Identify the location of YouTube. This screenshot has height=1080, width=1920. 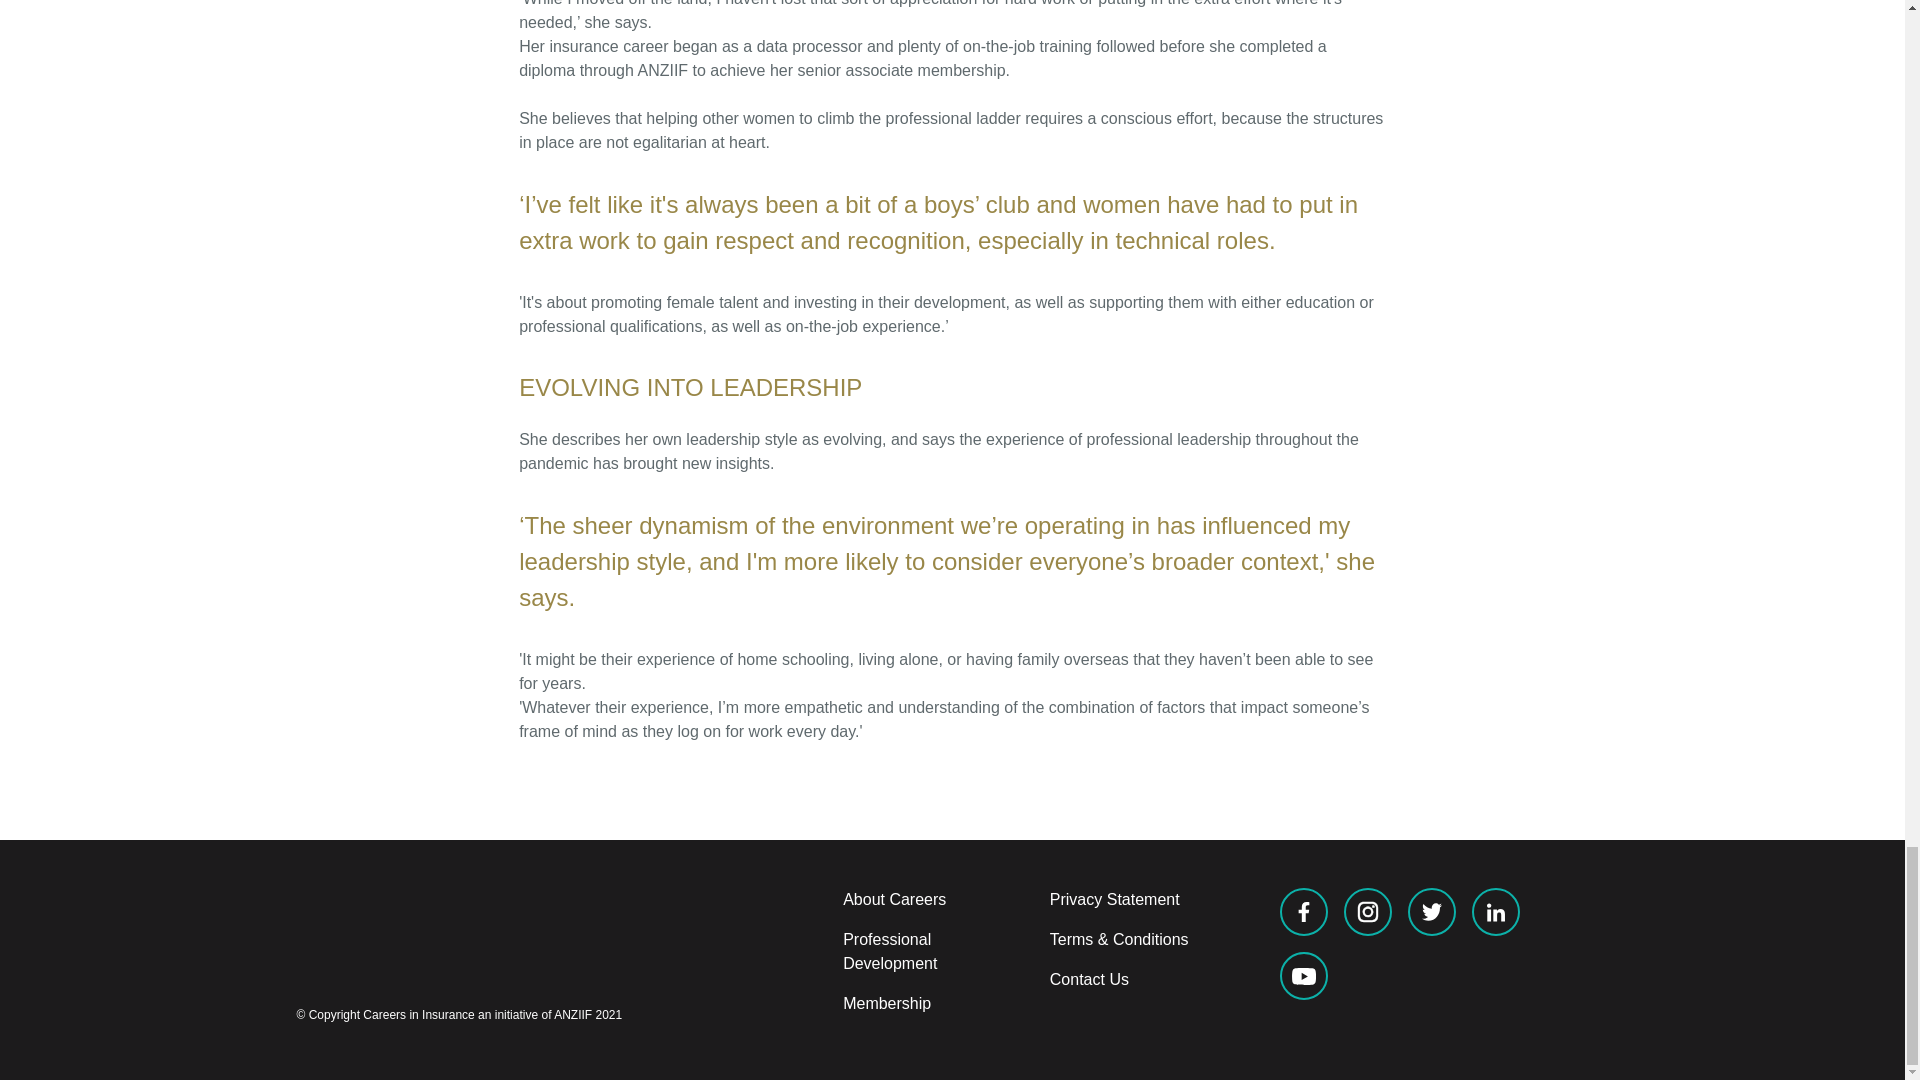
(1304, 976).